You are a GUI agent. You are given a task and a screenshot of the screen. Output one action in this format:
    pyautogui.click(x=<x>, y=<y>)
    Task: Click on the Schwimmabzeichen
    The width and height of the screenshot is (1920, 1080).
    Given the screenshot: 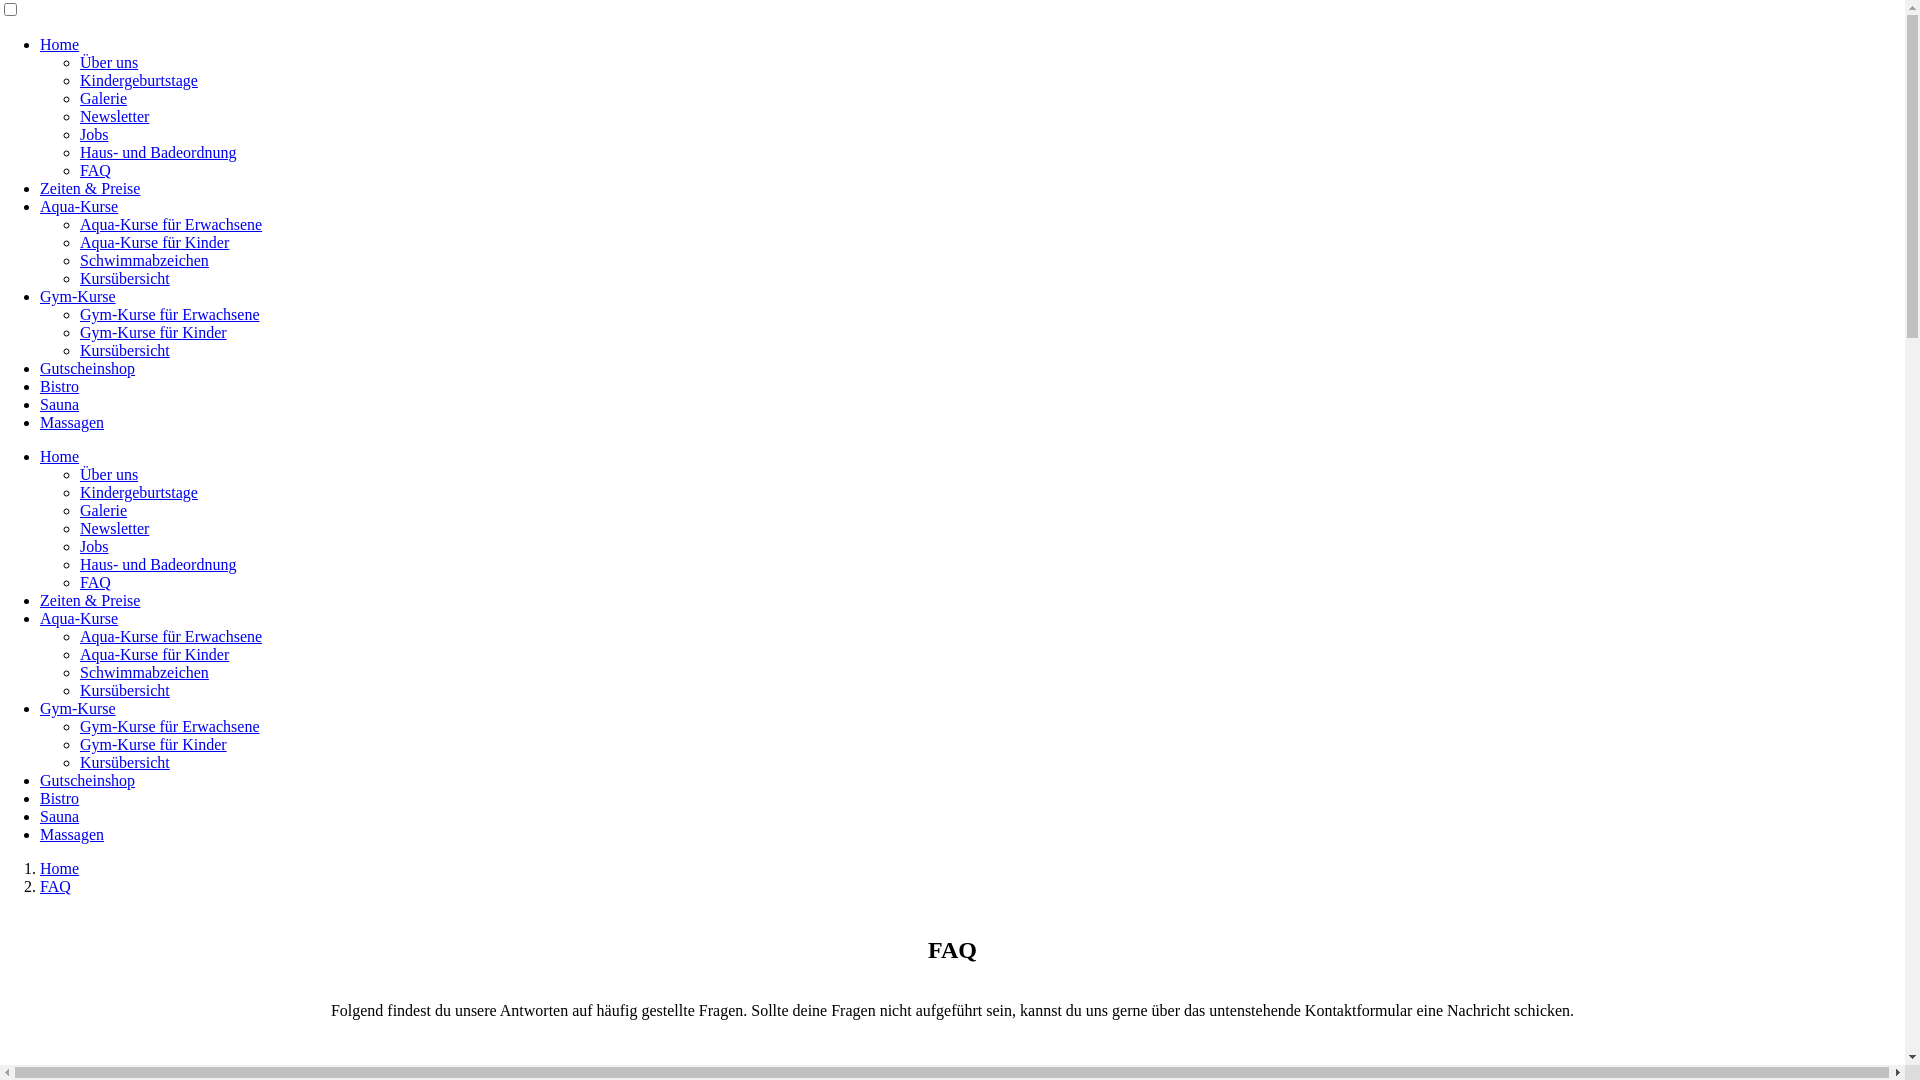 What is the action you would take?
    pyautogui.click(x=144, y=260)
    